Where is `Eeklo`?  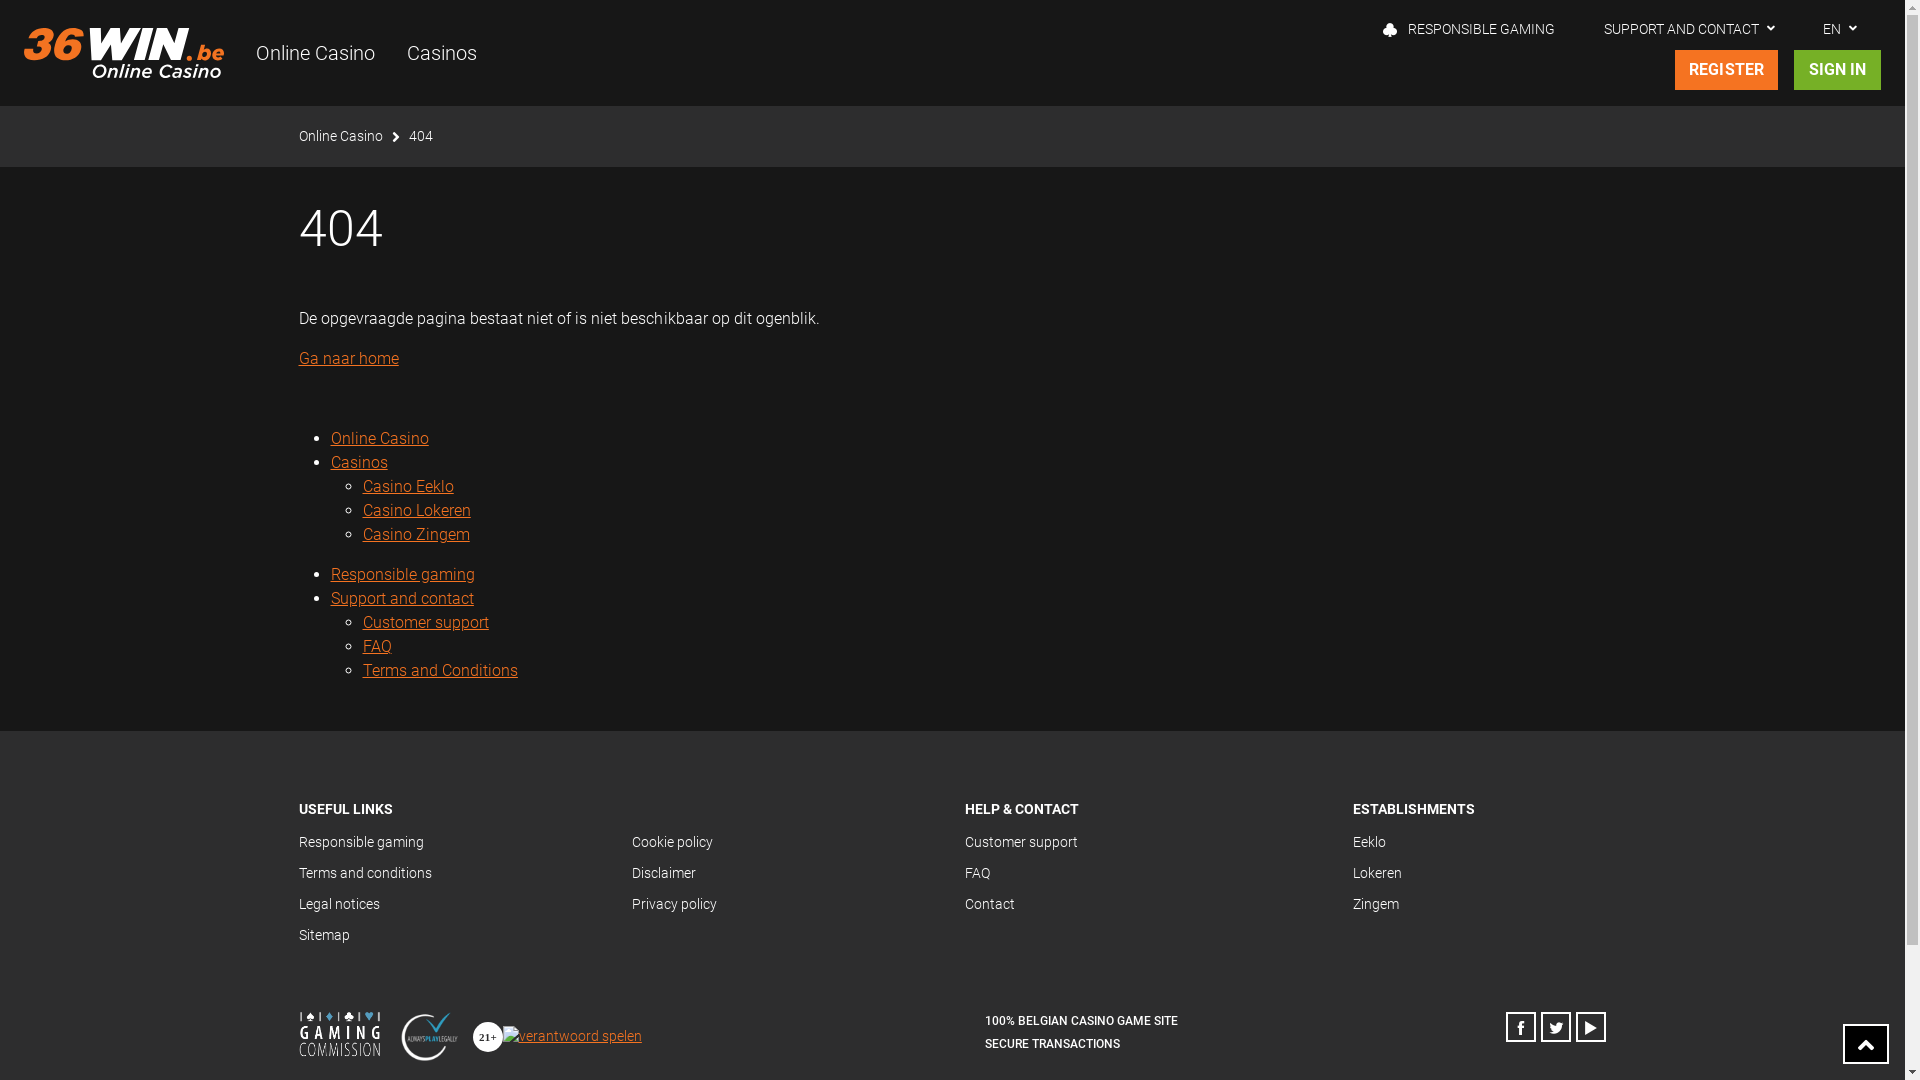
Eeklo is located at coordinates (1370, 842).